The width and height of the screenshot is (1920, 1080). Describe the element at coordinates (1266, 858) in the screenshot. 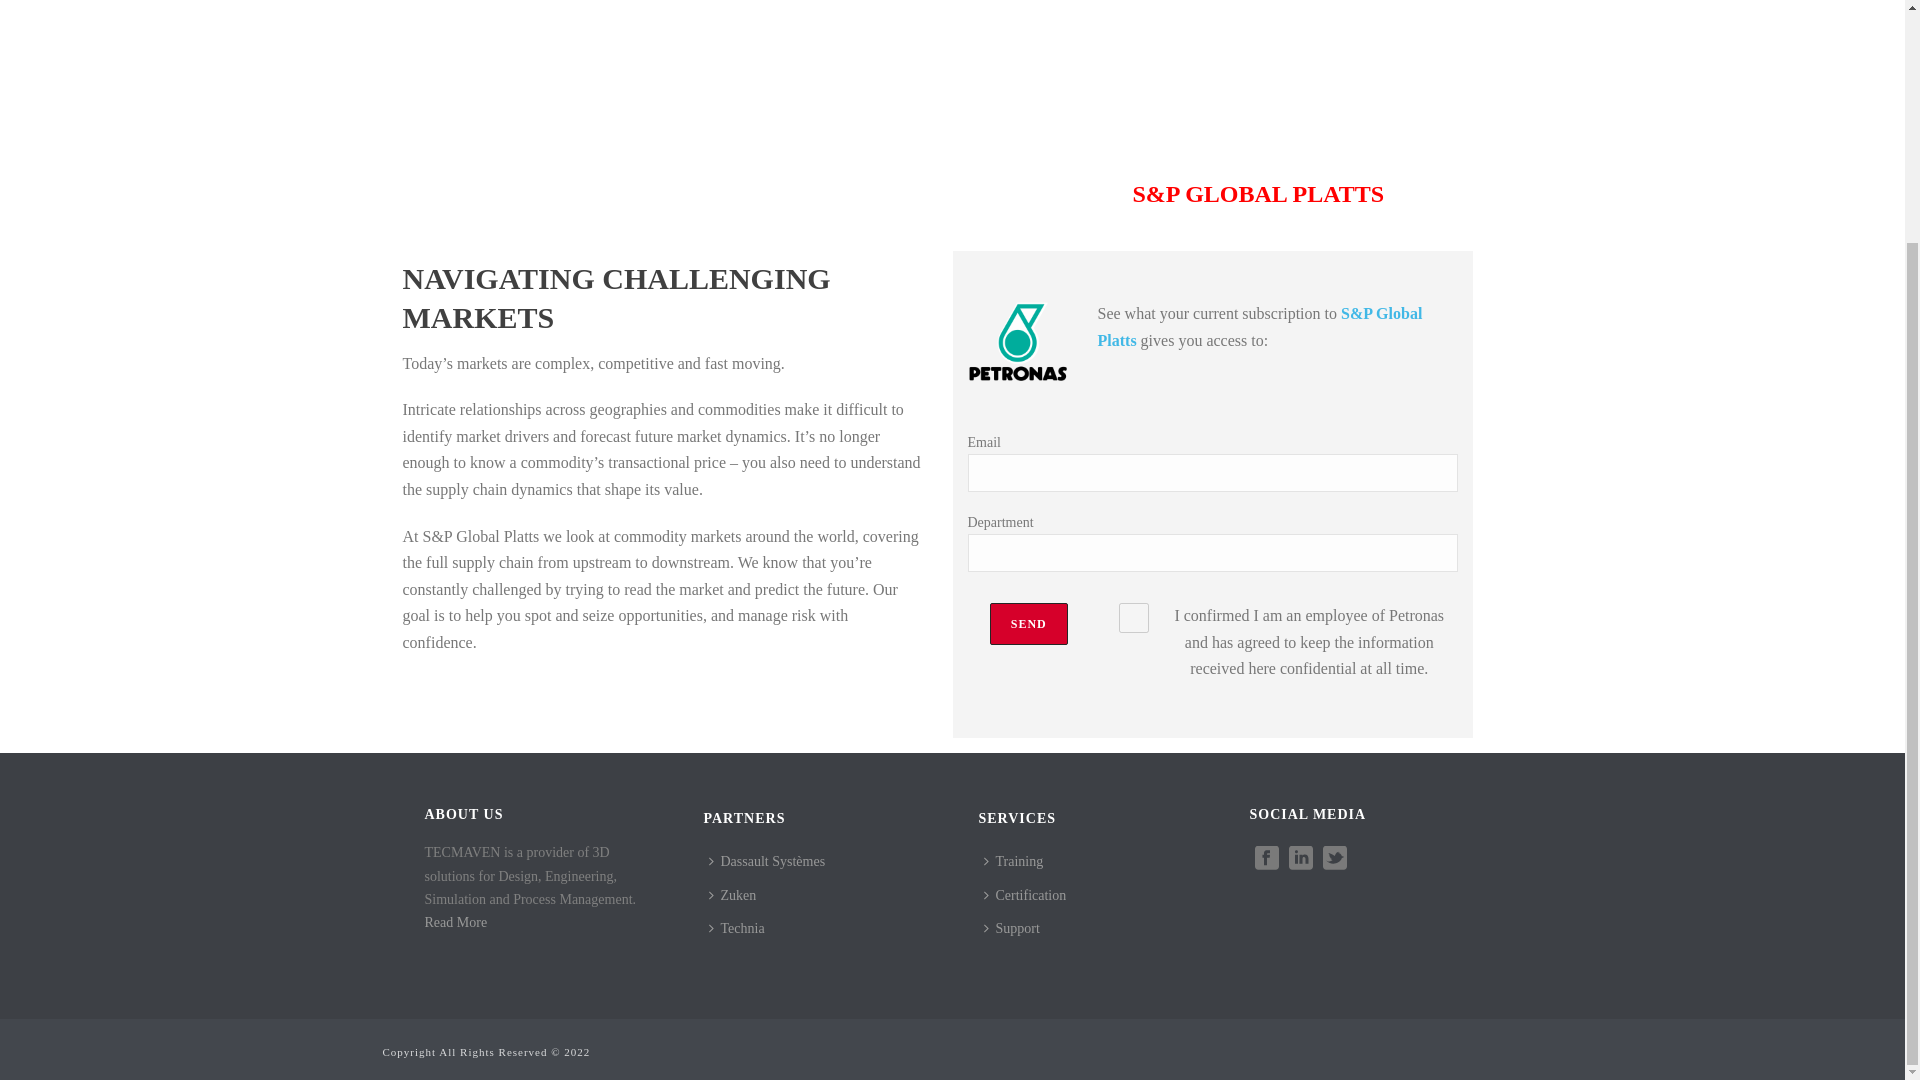

I see ` facebook` at that location.